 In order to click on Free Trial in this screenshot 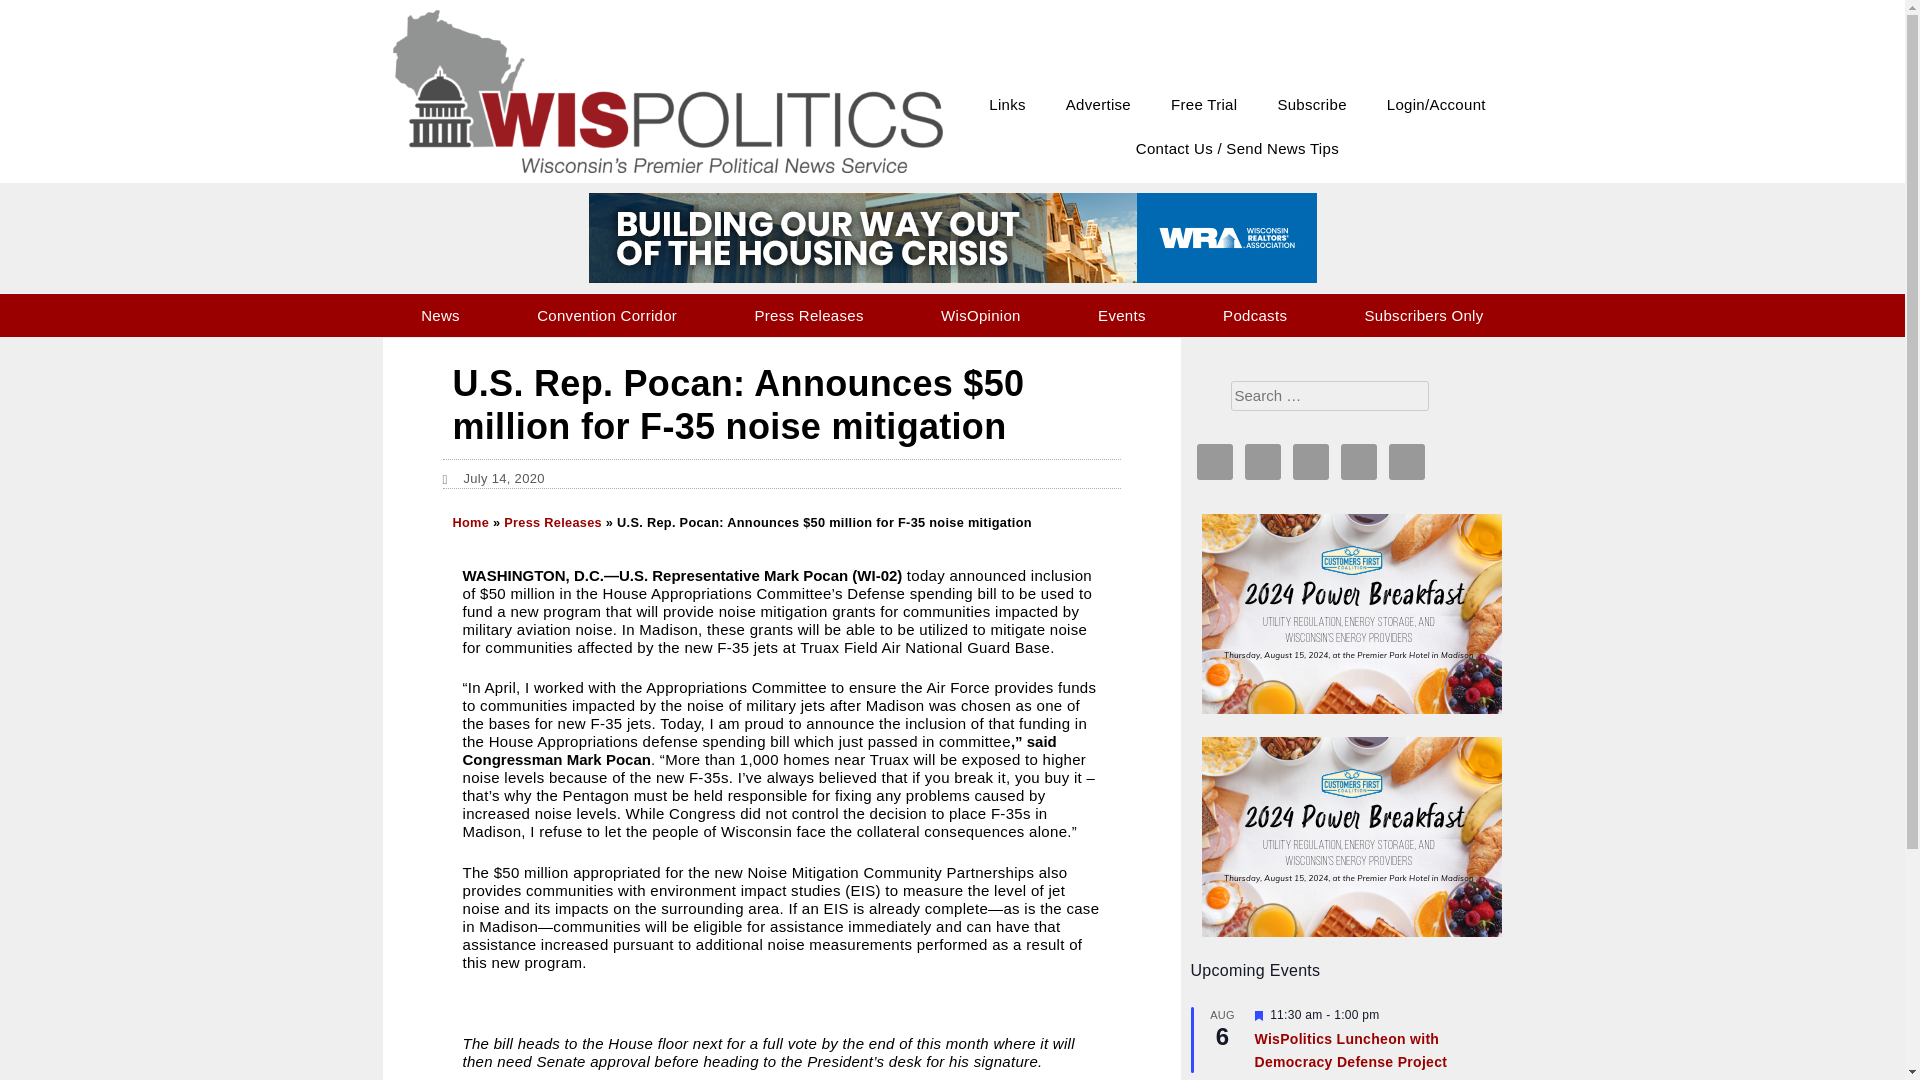, I will do `click(1204, 105)`.